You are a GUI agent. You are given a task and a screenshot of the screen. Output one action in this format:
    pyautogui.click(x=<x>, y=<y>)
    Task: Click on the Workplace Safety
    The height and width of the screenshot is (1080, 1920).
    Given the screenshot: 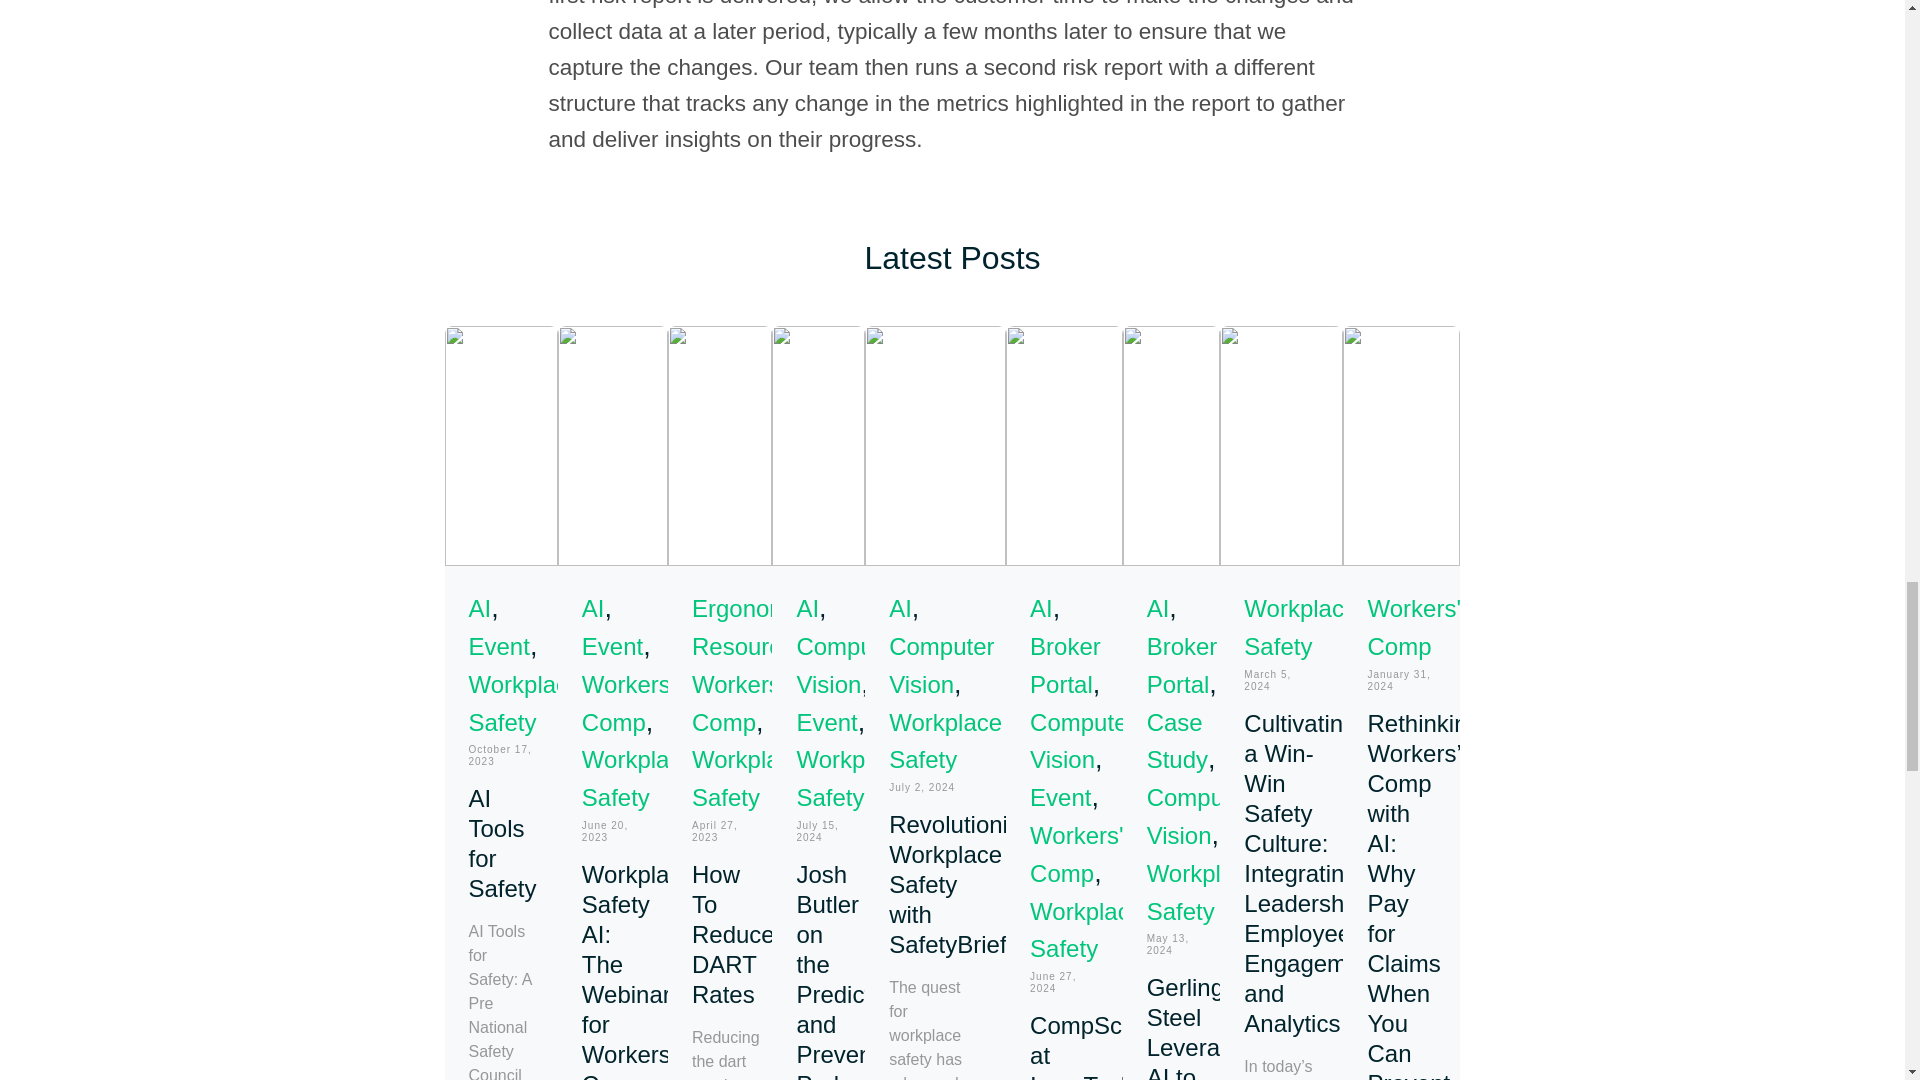 What is the action you would take?
    pyautogui.click(x=852, y=778)
    